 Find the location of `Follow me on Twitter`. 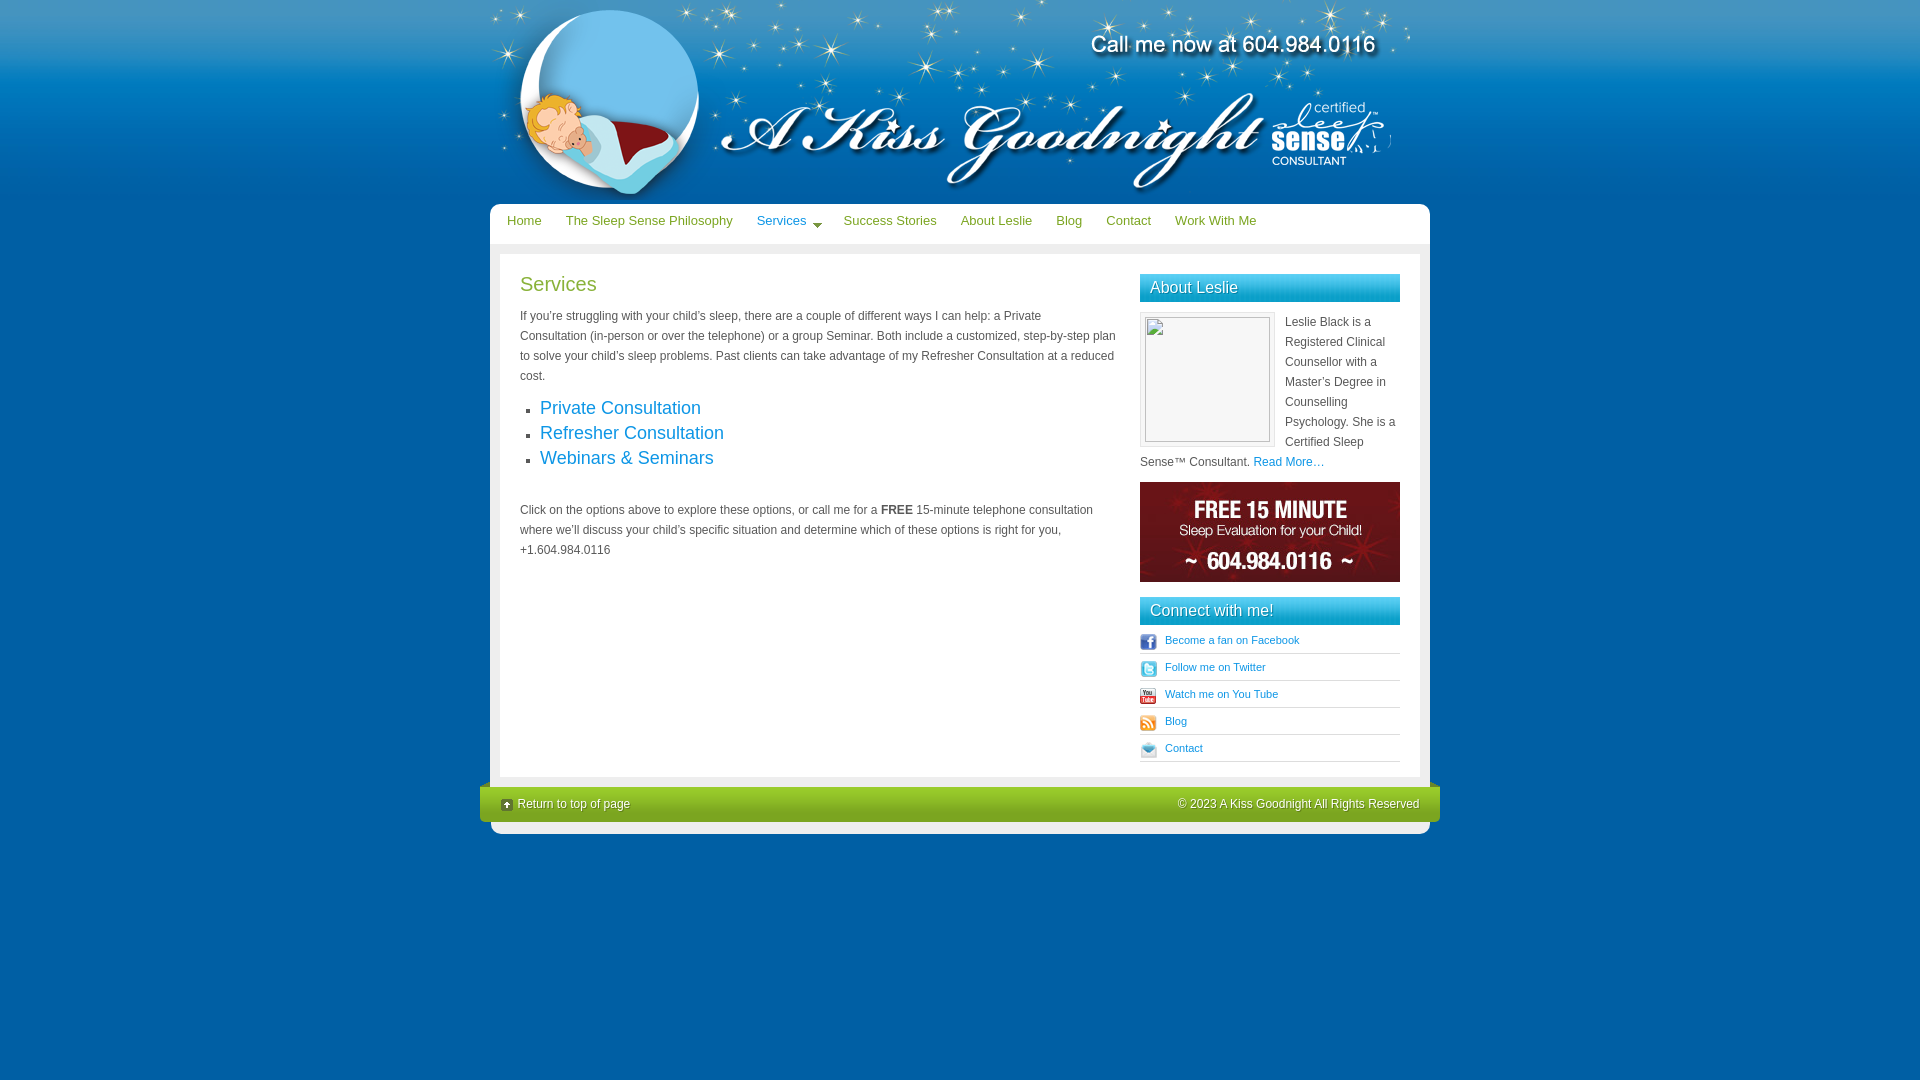

Follow me on Twitter is located at coordinates (1216, 667).